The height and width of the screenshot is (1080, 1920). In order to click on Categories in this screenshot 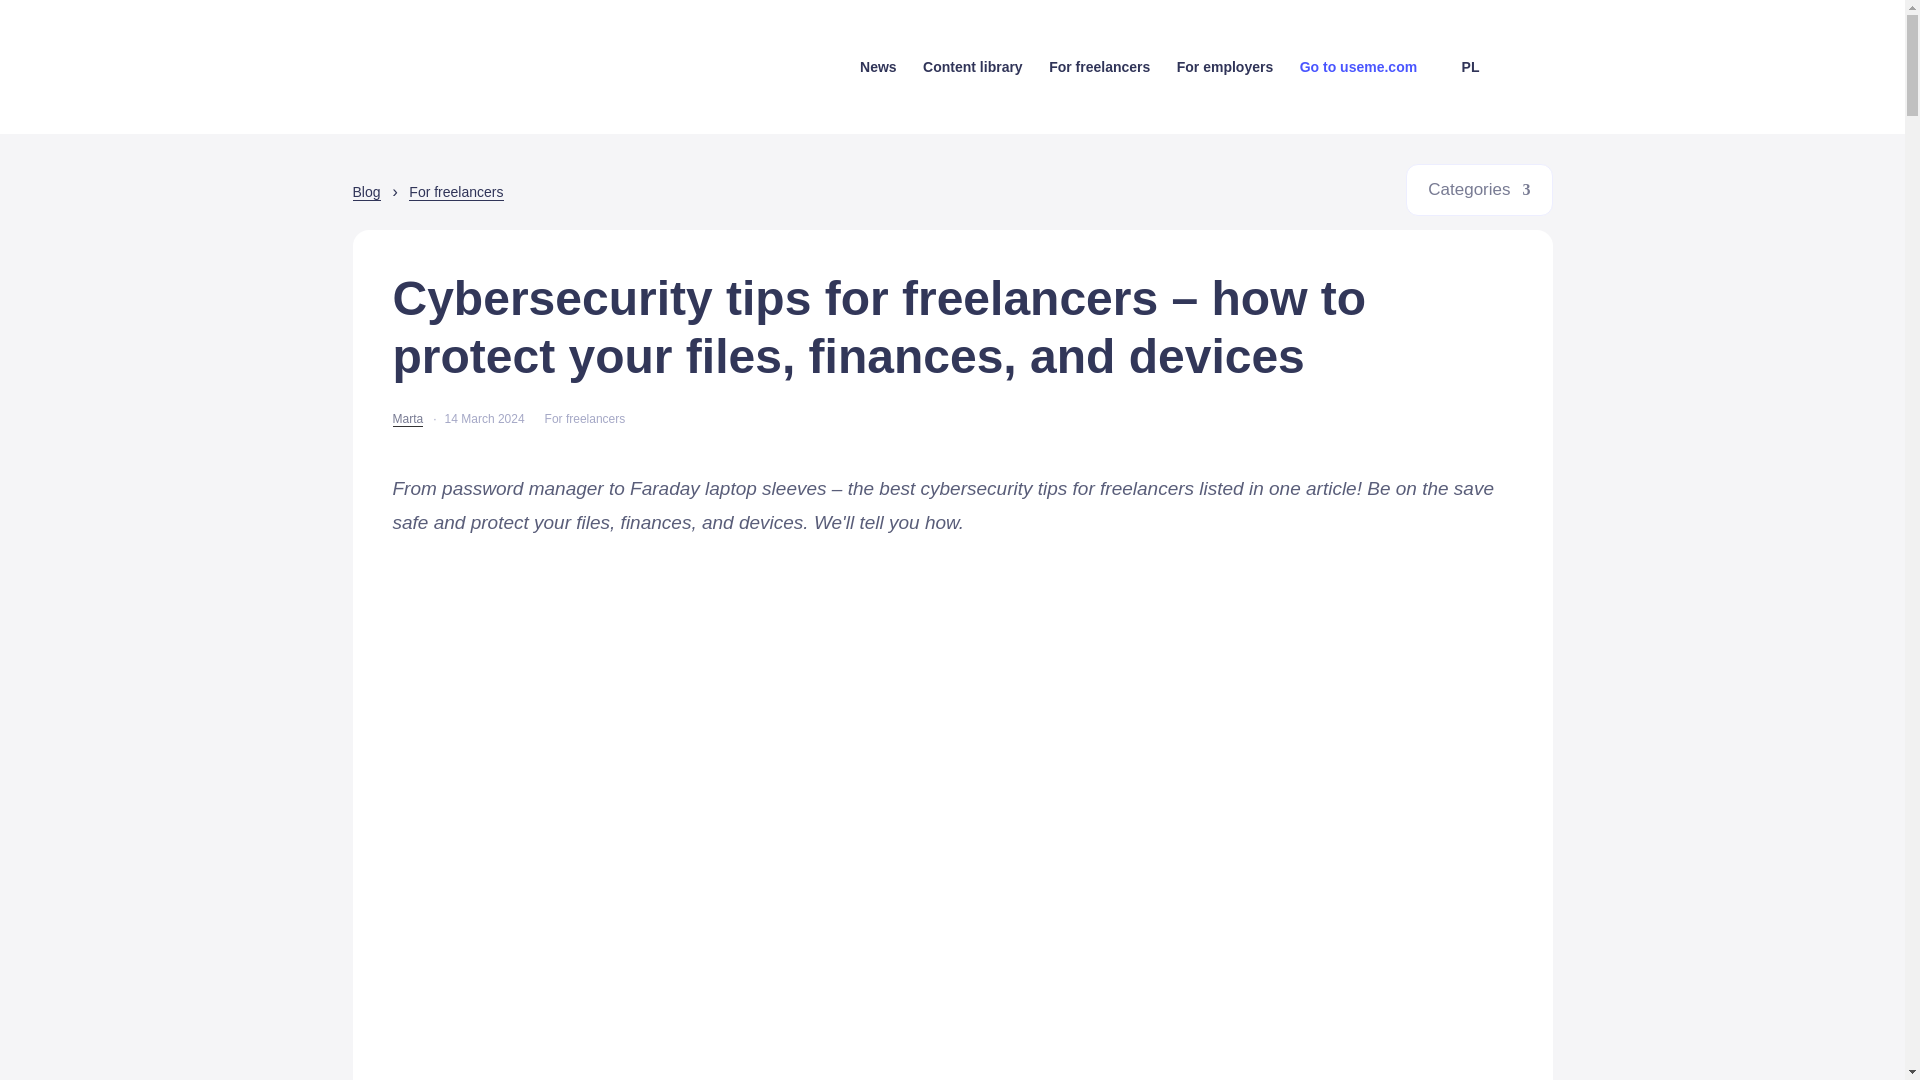, I will do `click(1479, 190)`.